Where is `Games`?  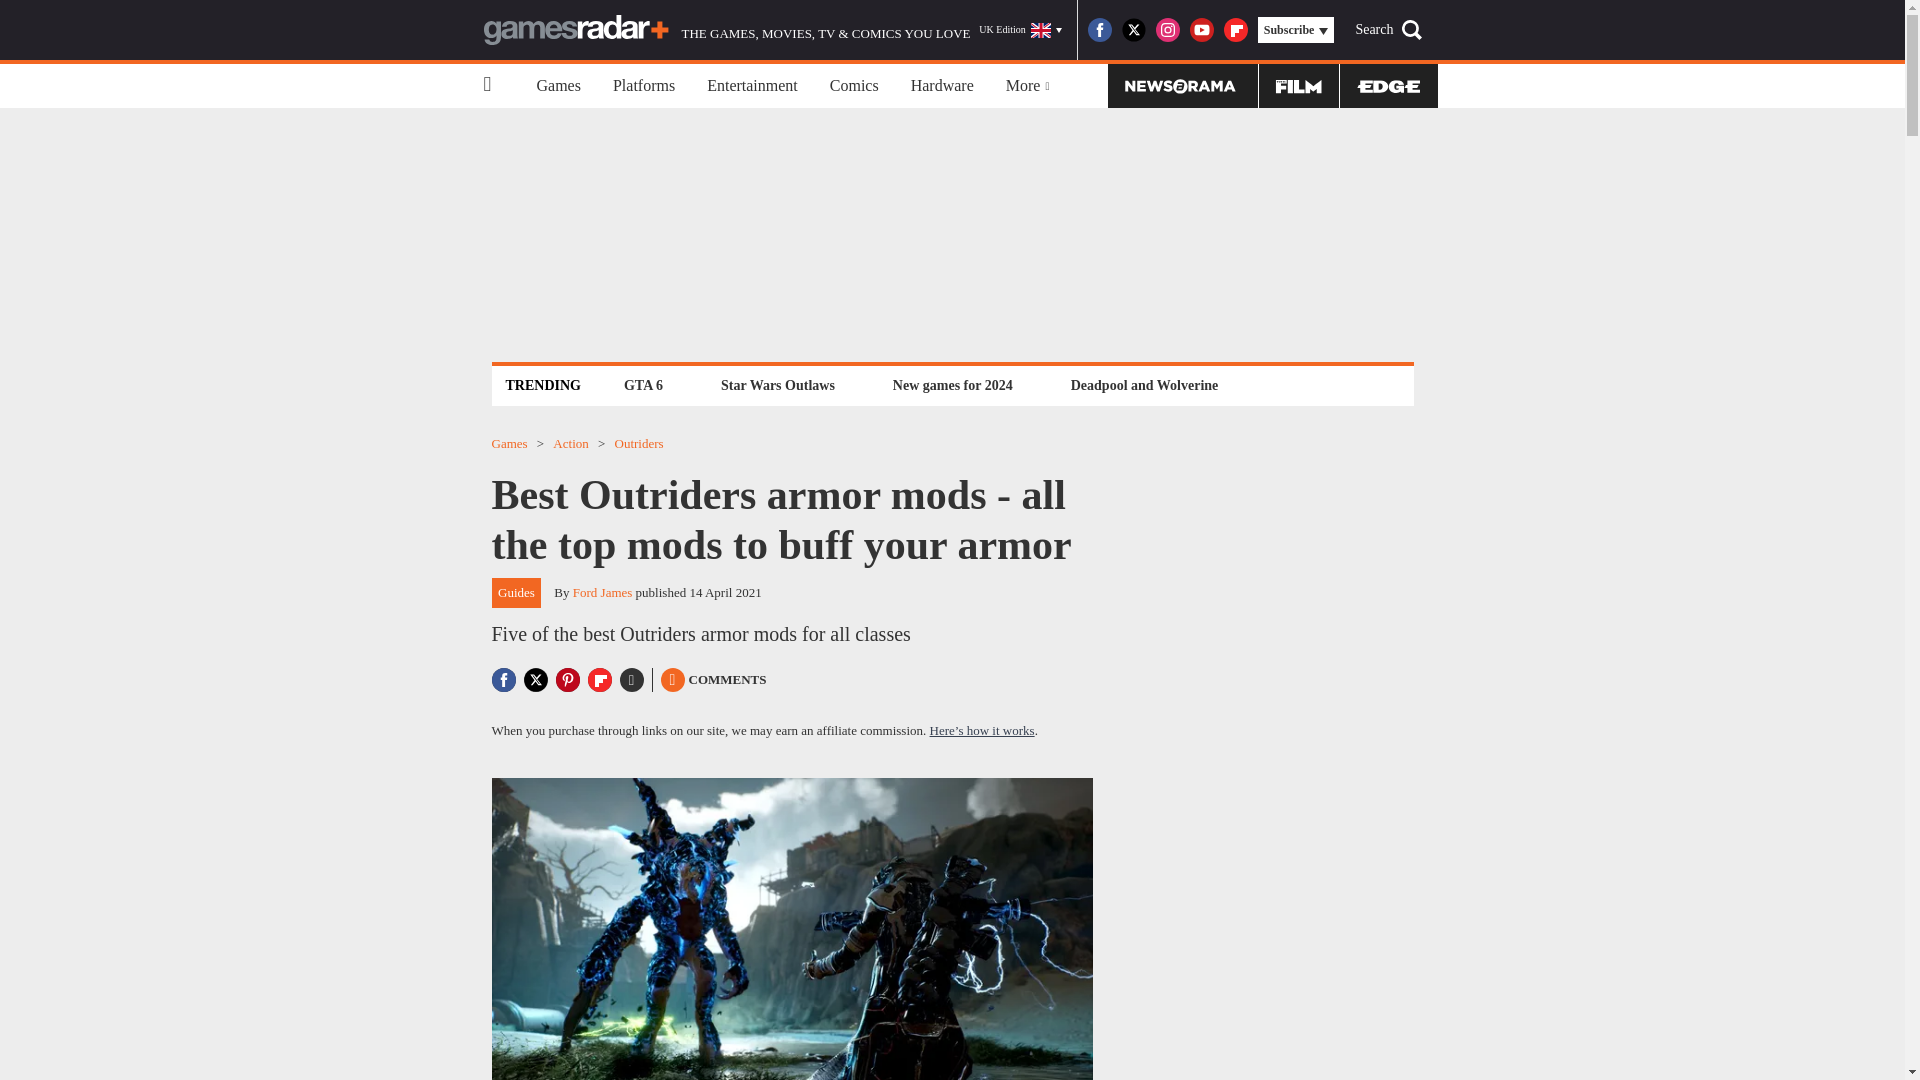
Games is located at coordinates (558, 86).